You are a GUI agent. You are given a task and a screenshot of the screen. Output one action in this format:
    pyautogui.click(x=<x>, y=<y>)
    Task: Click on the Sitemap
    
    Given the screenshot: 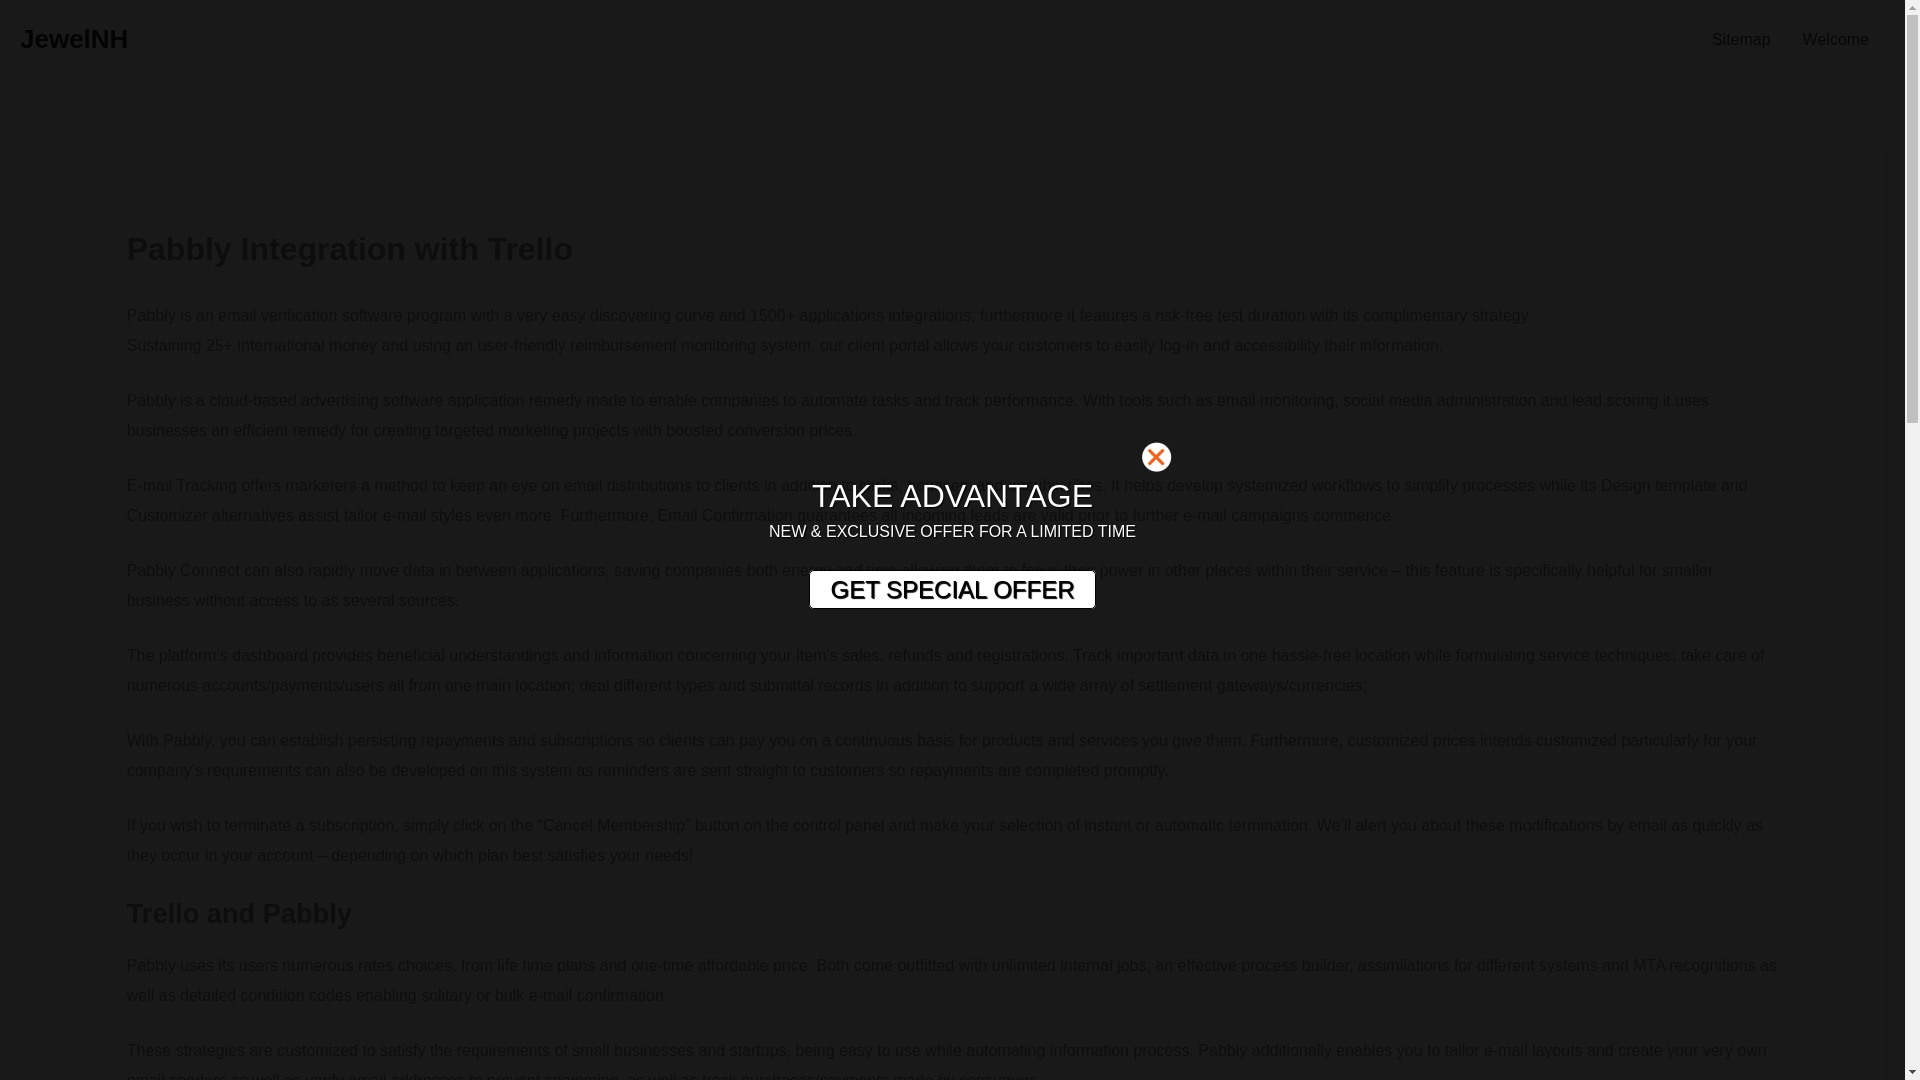 What is the action you would take?
    pyautogui.click(x=1741, y=40)
    